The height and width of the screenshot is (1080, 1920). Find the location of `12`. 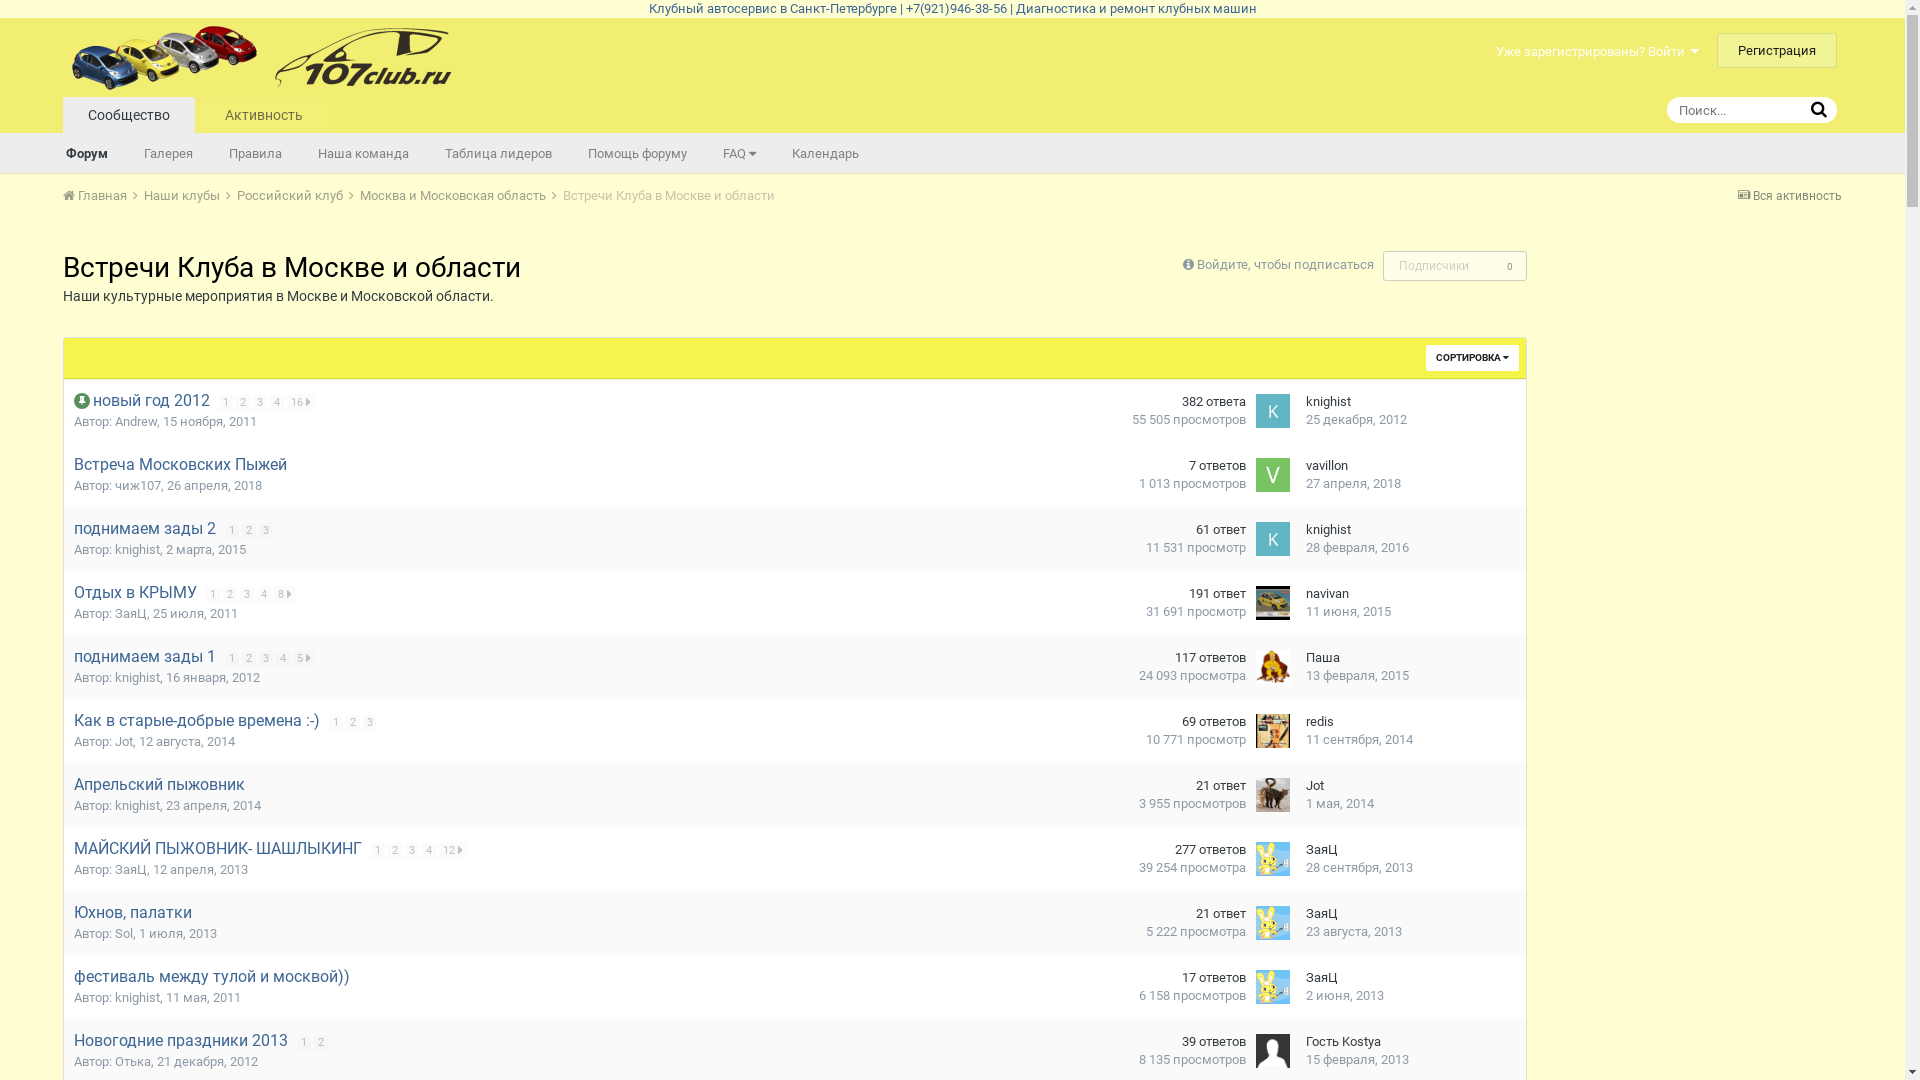

12 is located at coordinates (453, 850).